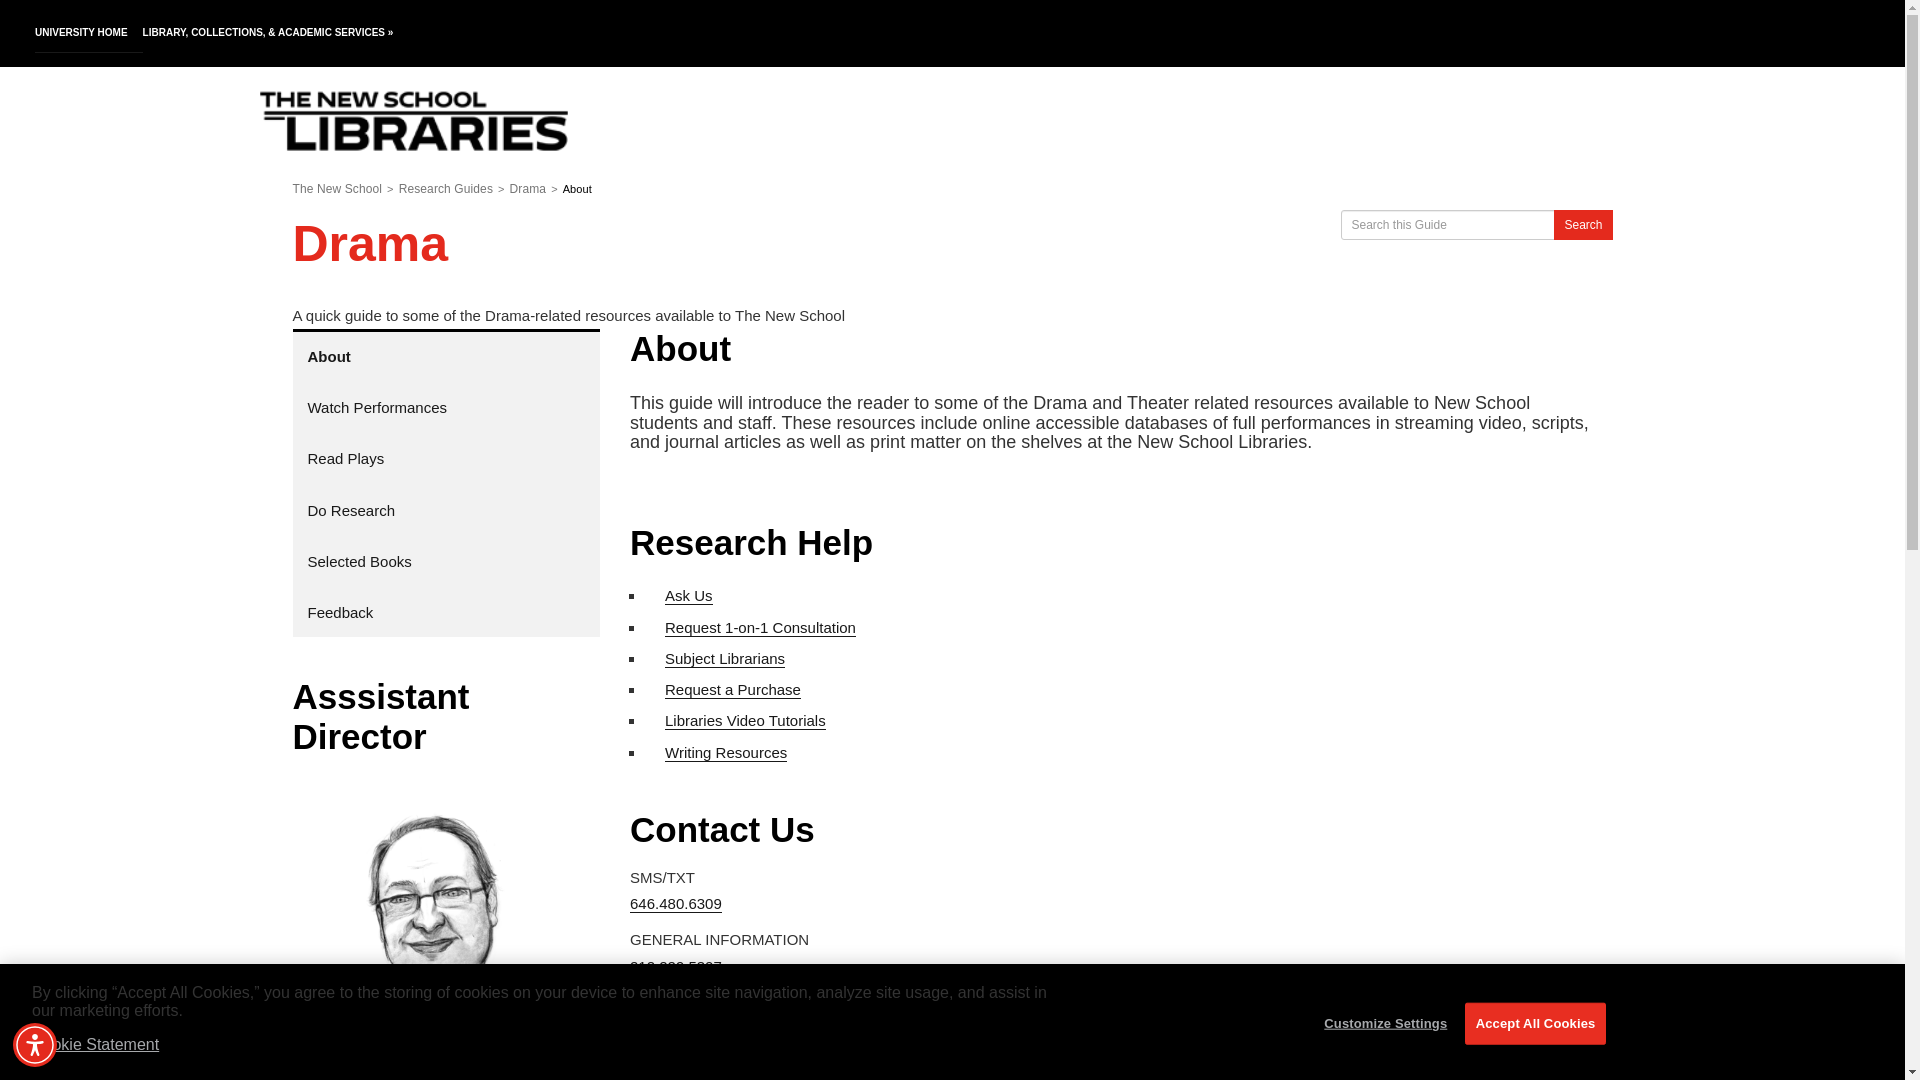 The width and height of the screenshot is (1920, 1080). I want to click on Search, so click(1582, 224).